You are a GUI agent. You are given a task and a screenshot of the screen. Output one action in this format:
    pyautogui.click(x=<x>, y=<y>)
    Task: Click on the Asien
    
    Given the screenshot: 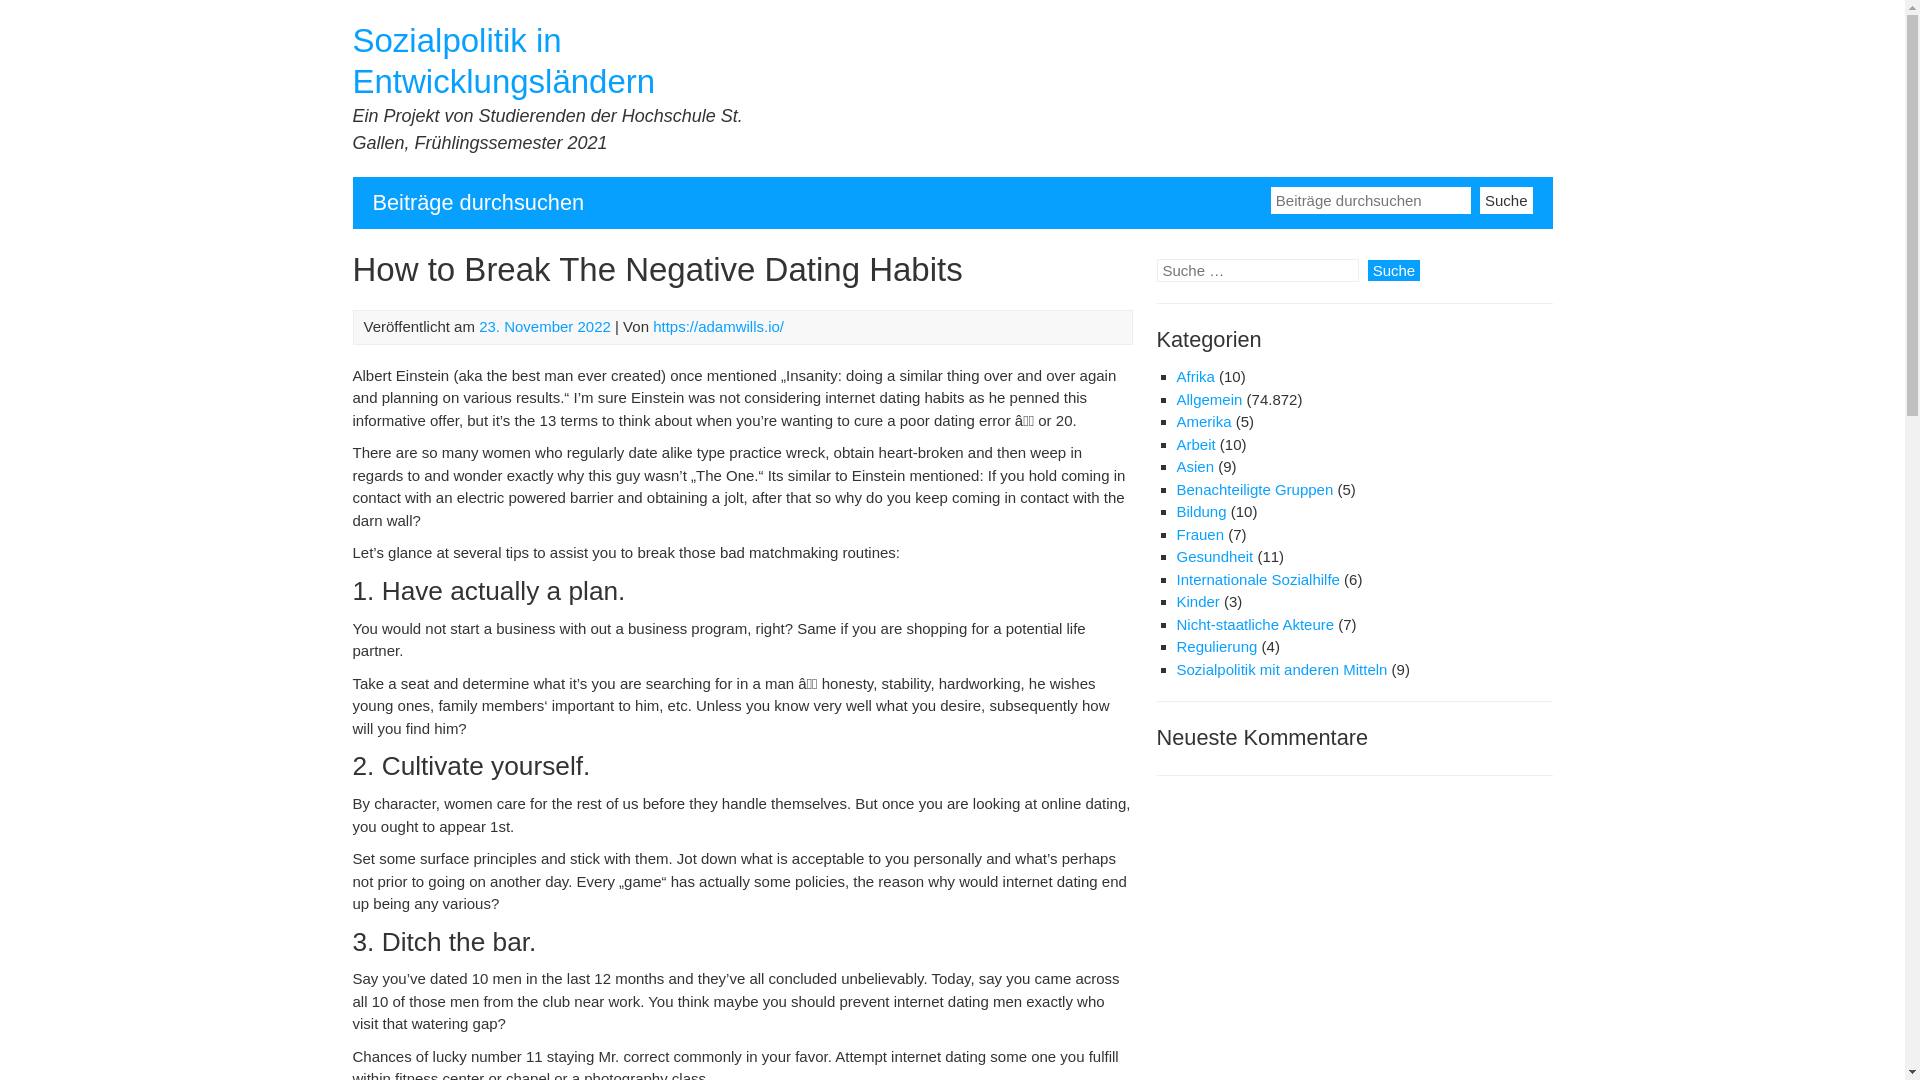 What is the action you would take?
    pyautogui.click(x=1194, y=466)
    